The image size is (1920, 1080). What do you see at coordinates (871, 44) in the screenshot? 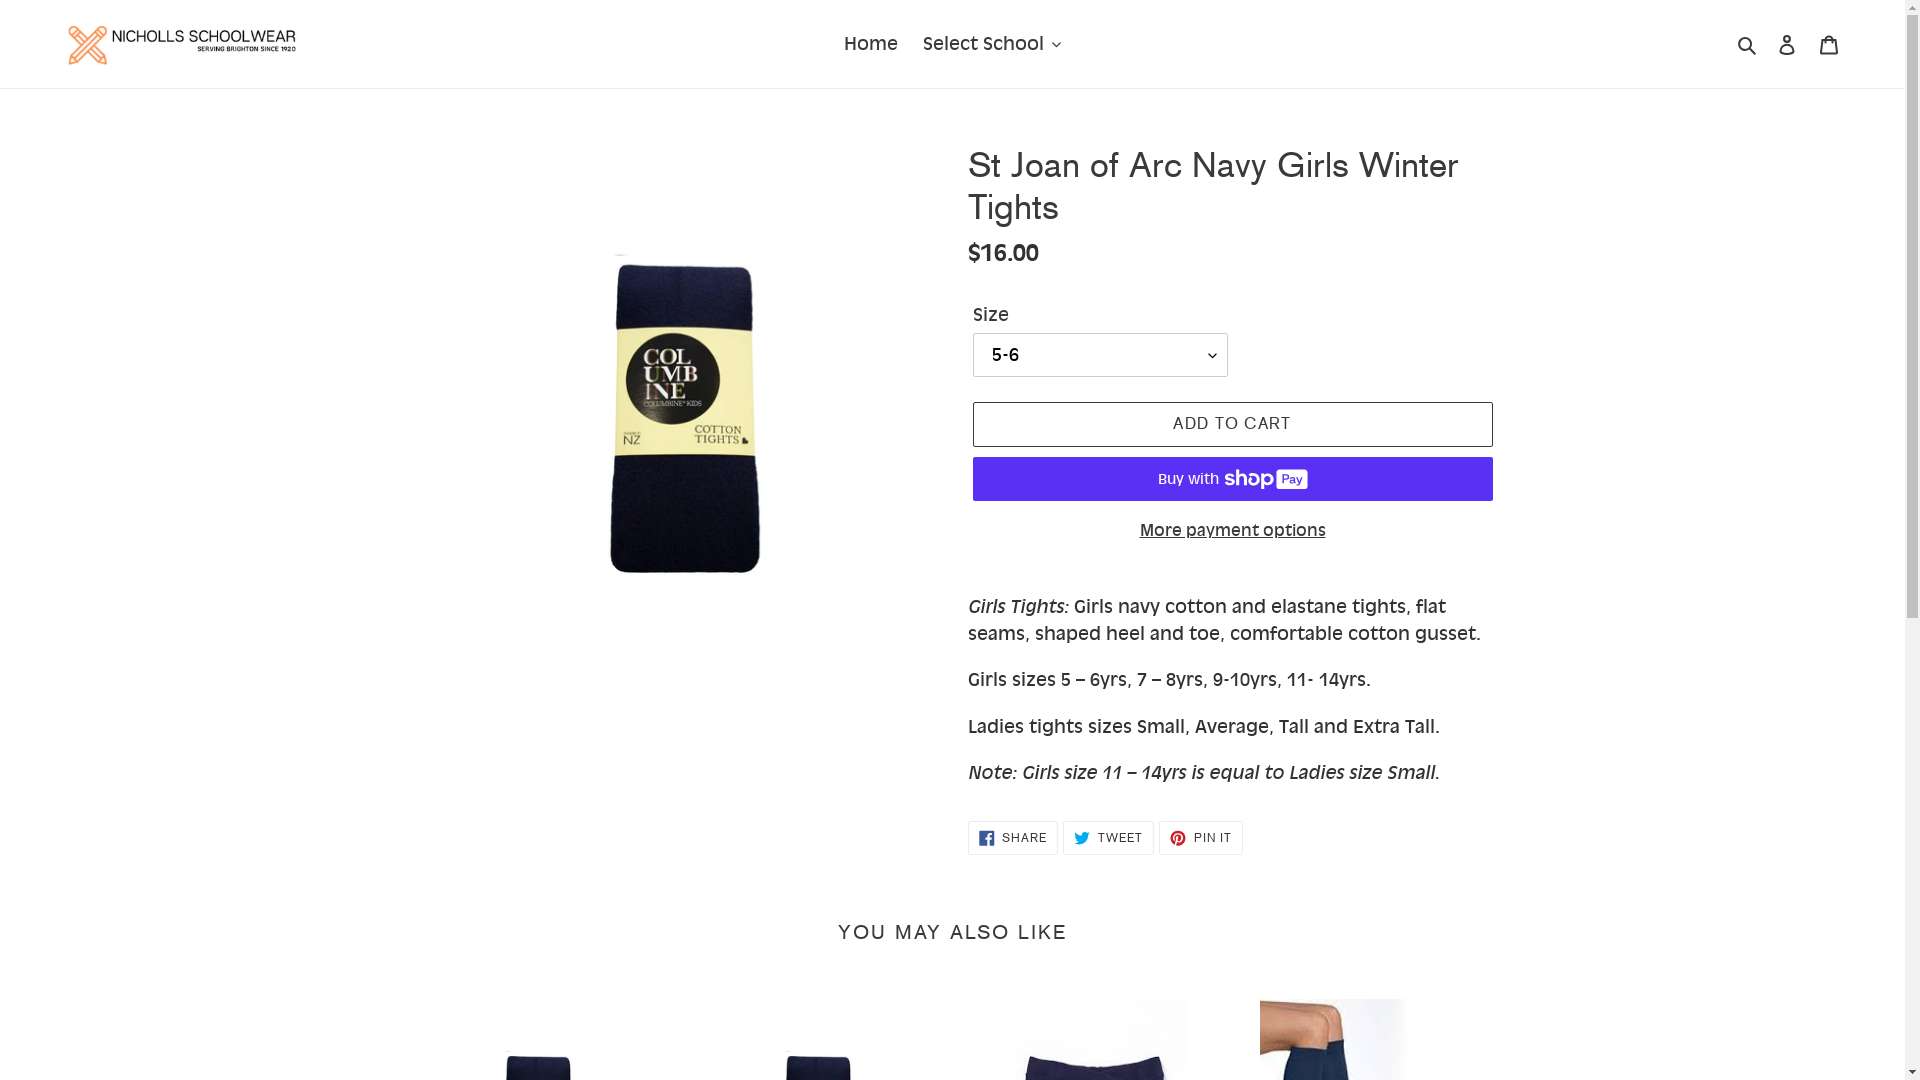
I see `Home` at bounding box center [871, 44].